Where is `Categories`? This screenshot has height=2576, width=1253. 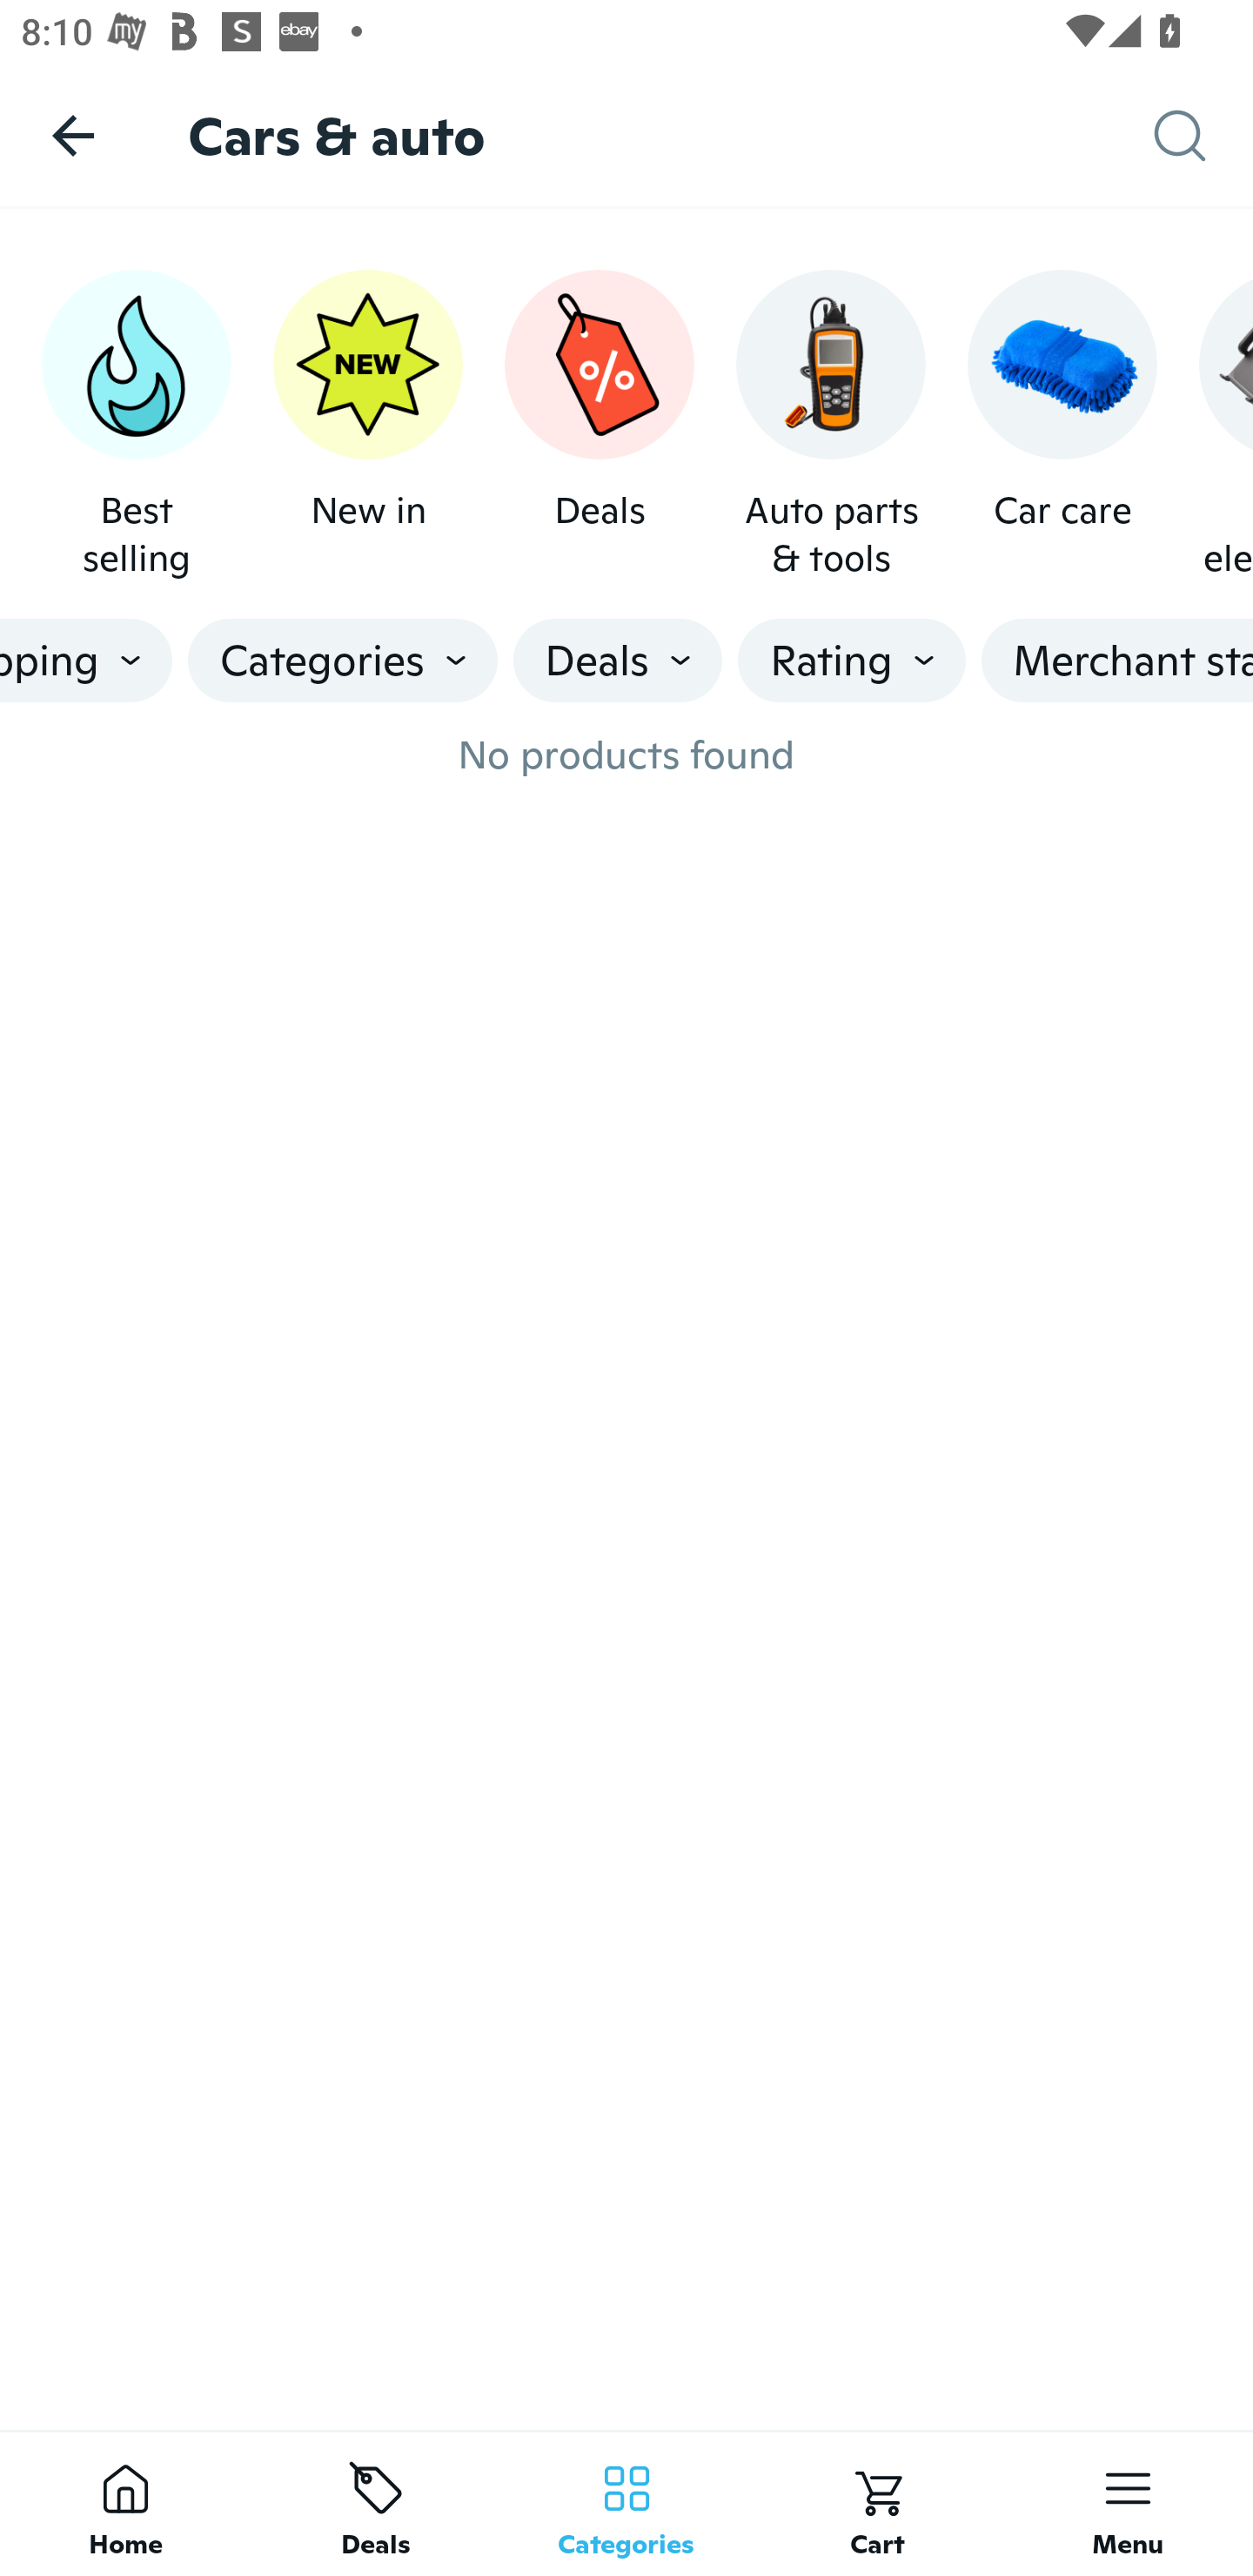 Categories is located at coordinates (626, 2503).